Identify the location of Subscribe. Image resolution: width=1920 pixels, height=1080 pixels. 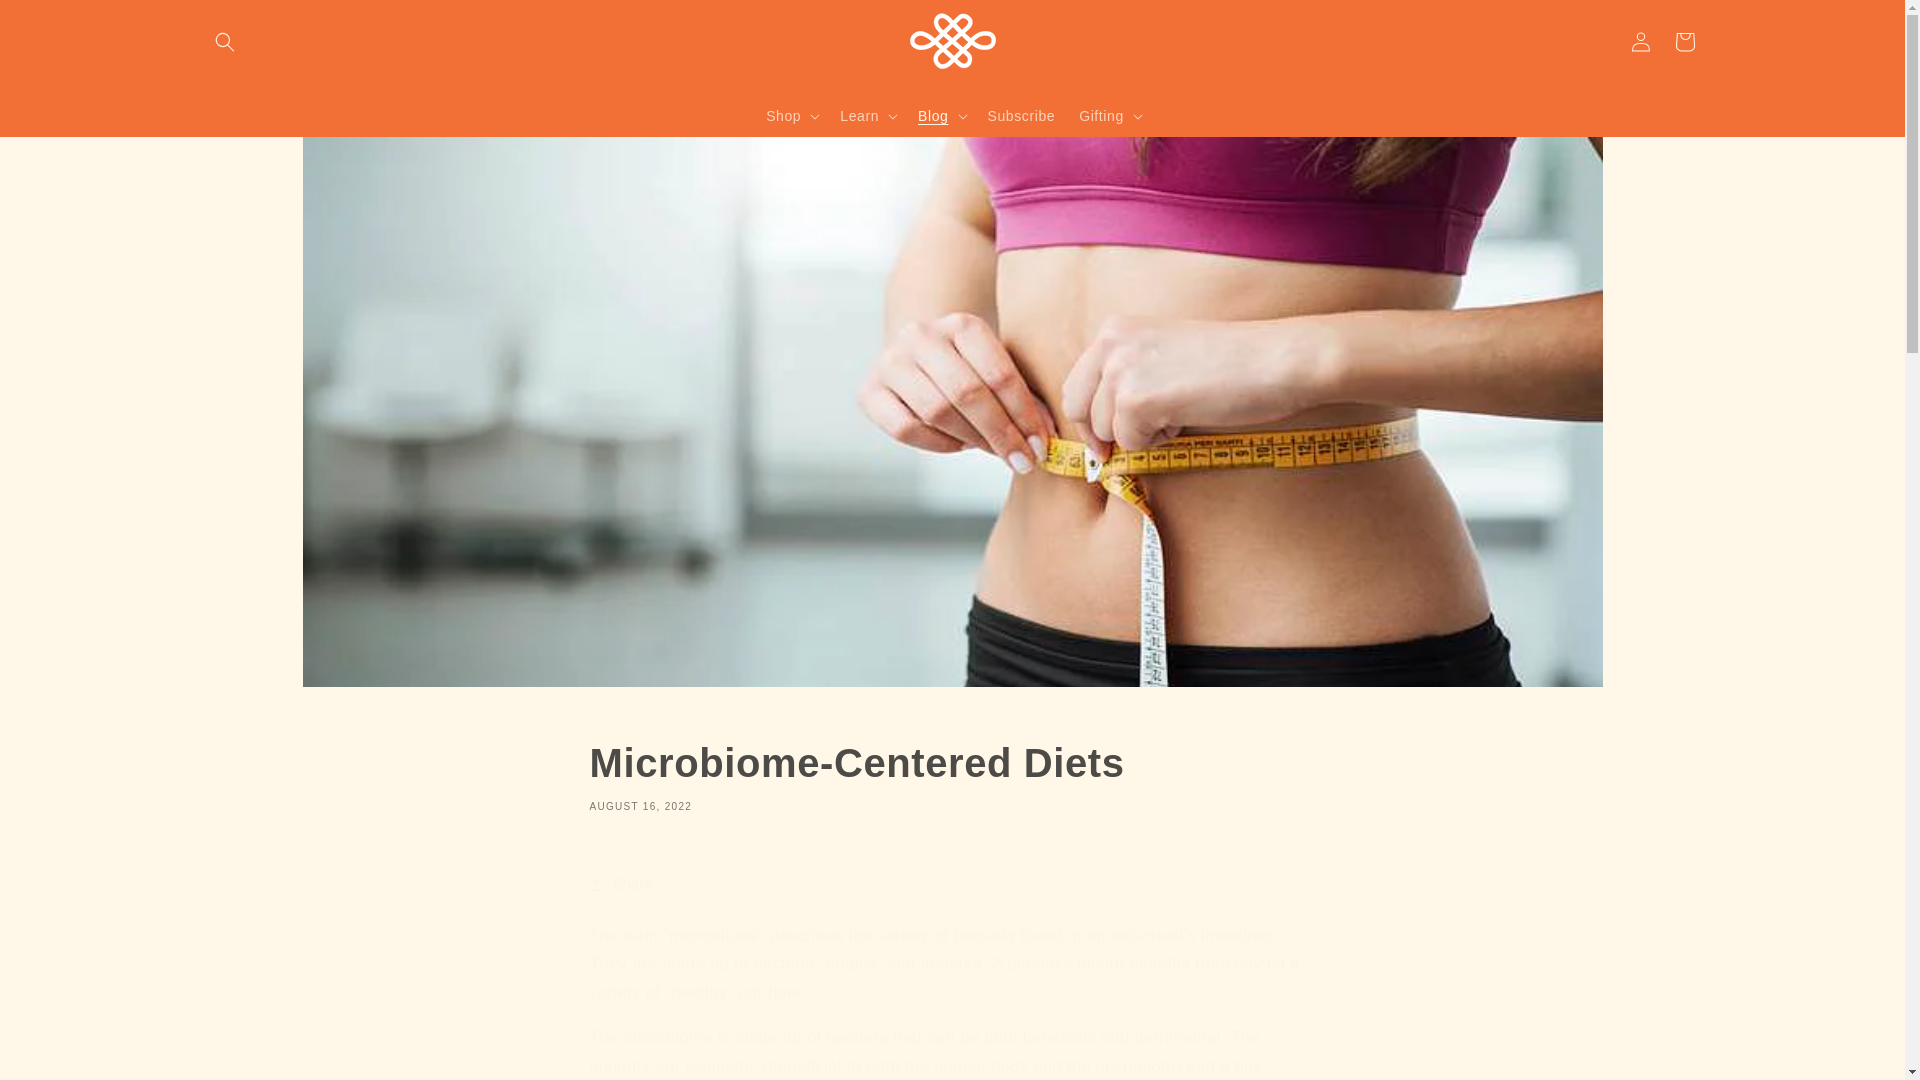
(1021, 114).